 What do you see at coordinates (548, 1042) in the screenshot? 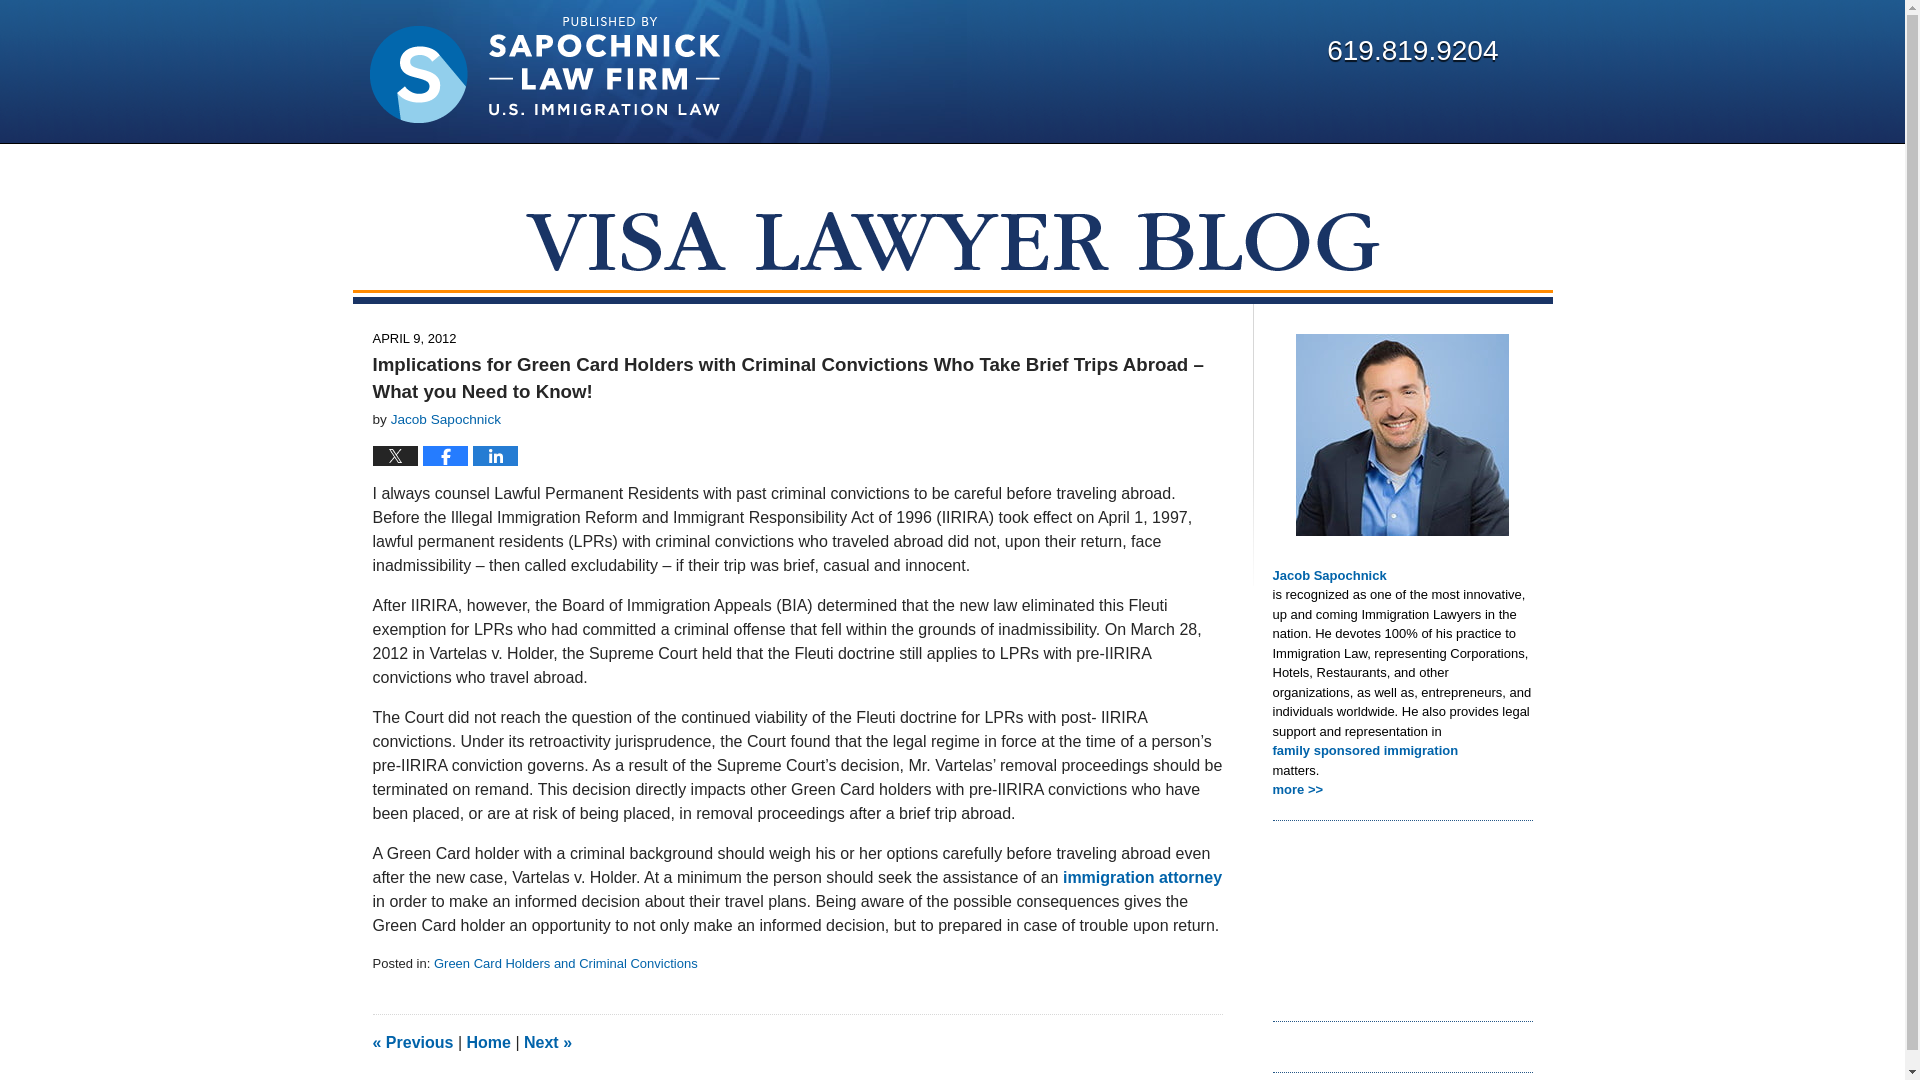
I see `After Jobs Act, Steve Case Turns His Focus to Immigration` at bounding box center [548, 1042].